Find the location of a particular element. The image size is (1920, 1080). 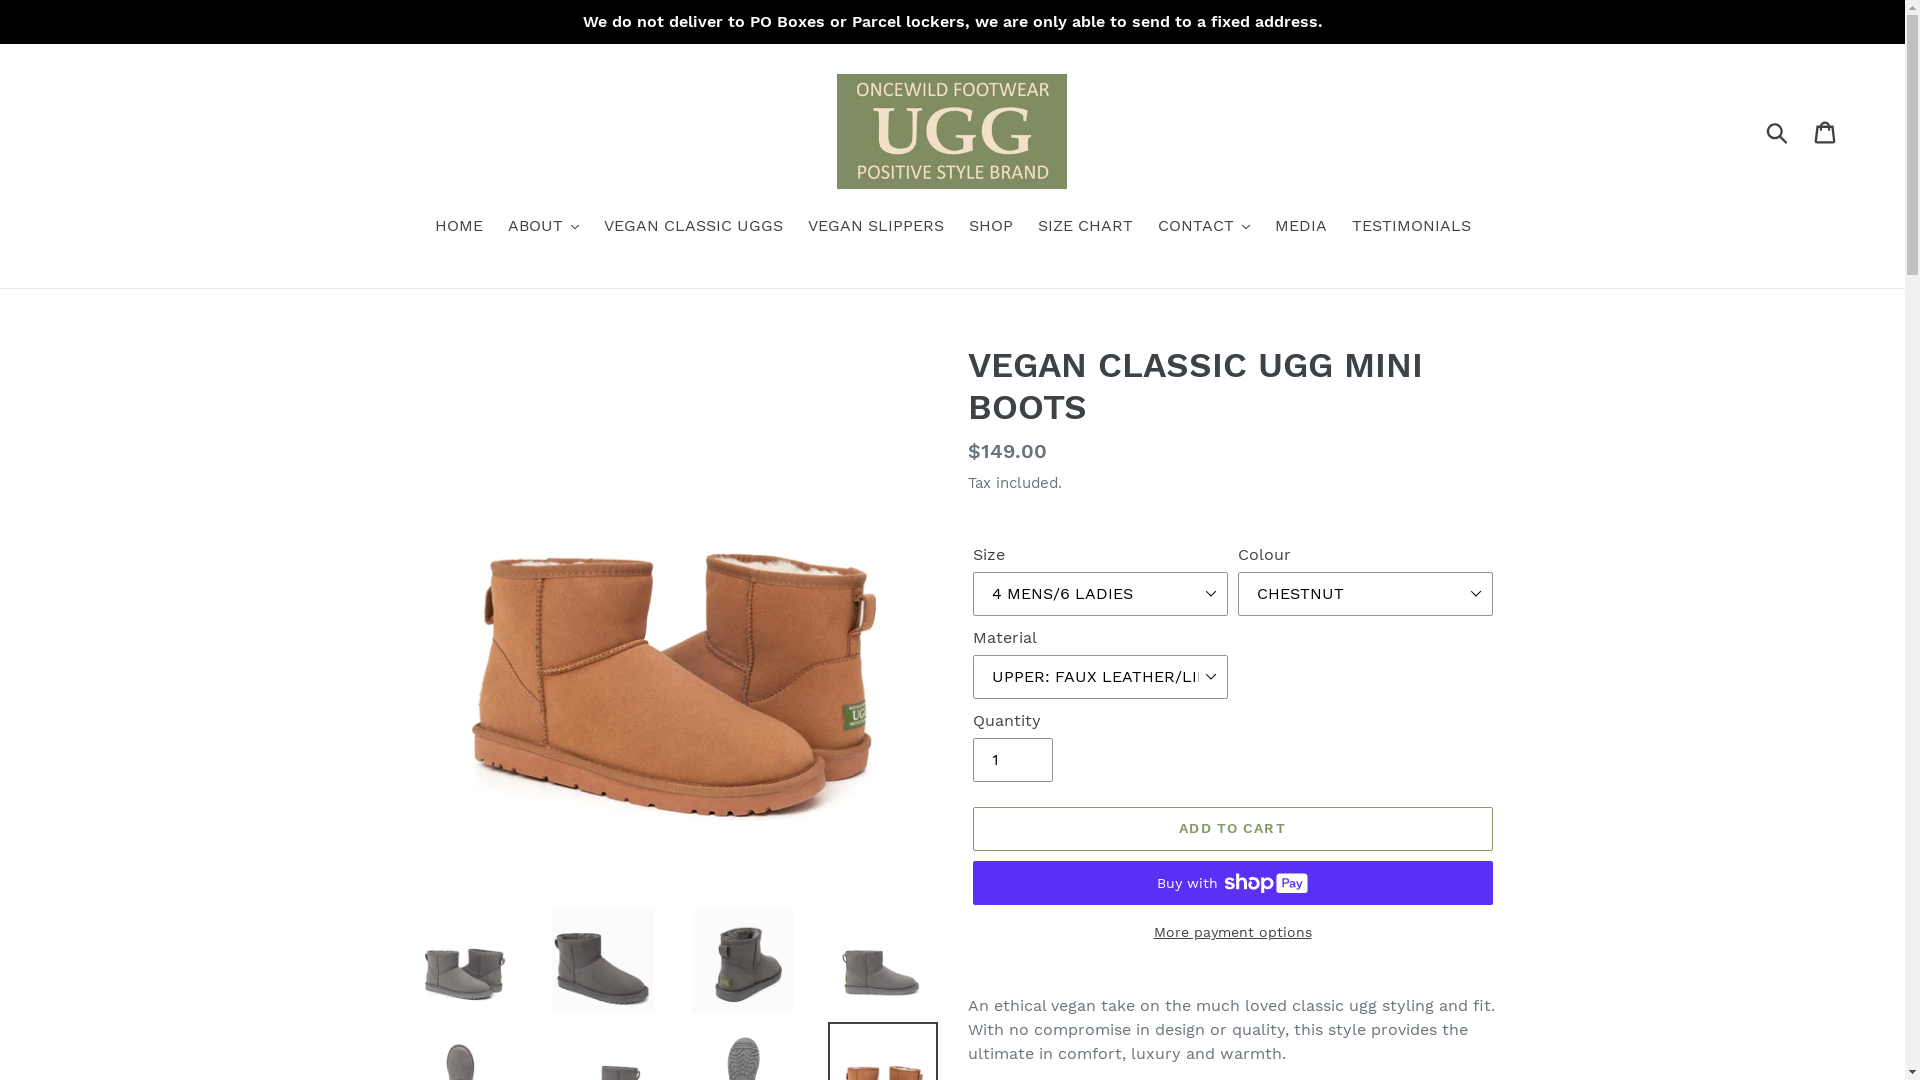

VEGAN SLIPPERS is located at coordinates (876, 228).